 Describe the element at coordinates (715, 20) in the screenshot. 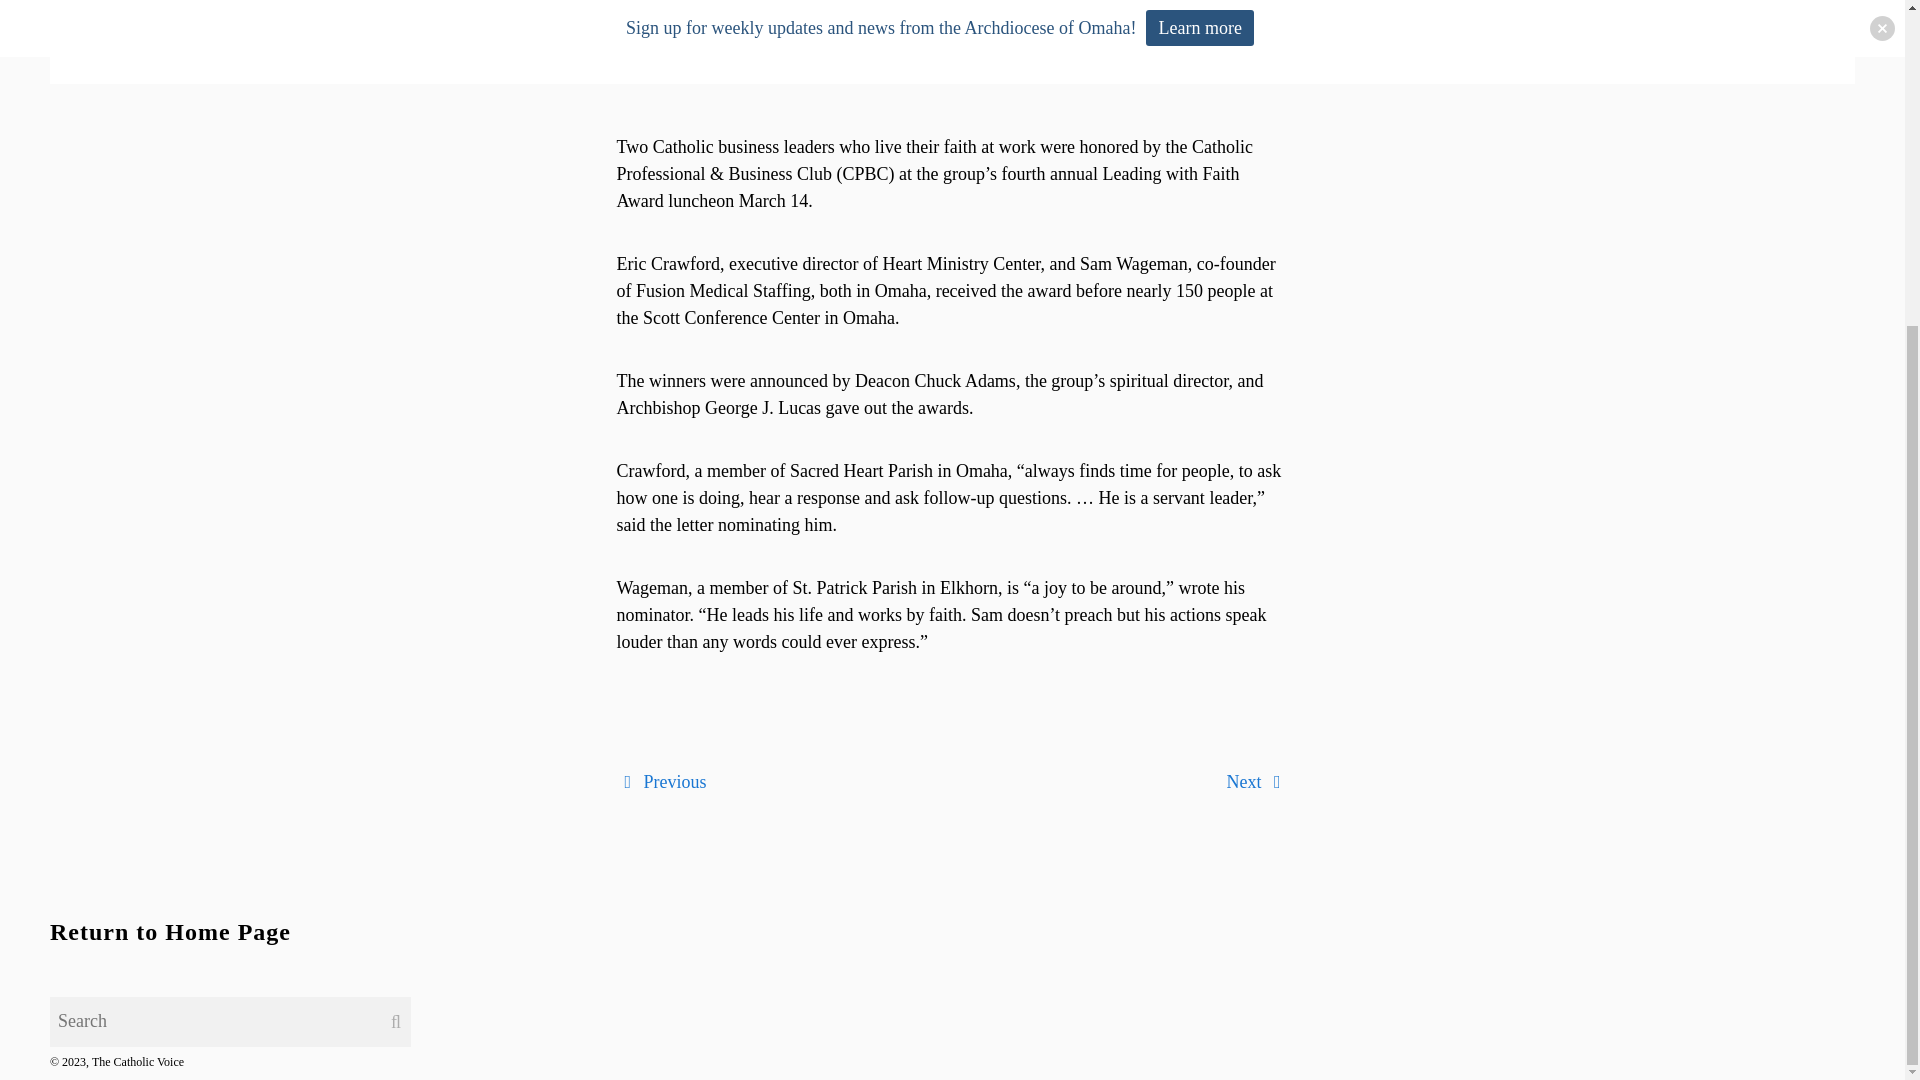

I see `Posts by Catholic Voice` at that location.